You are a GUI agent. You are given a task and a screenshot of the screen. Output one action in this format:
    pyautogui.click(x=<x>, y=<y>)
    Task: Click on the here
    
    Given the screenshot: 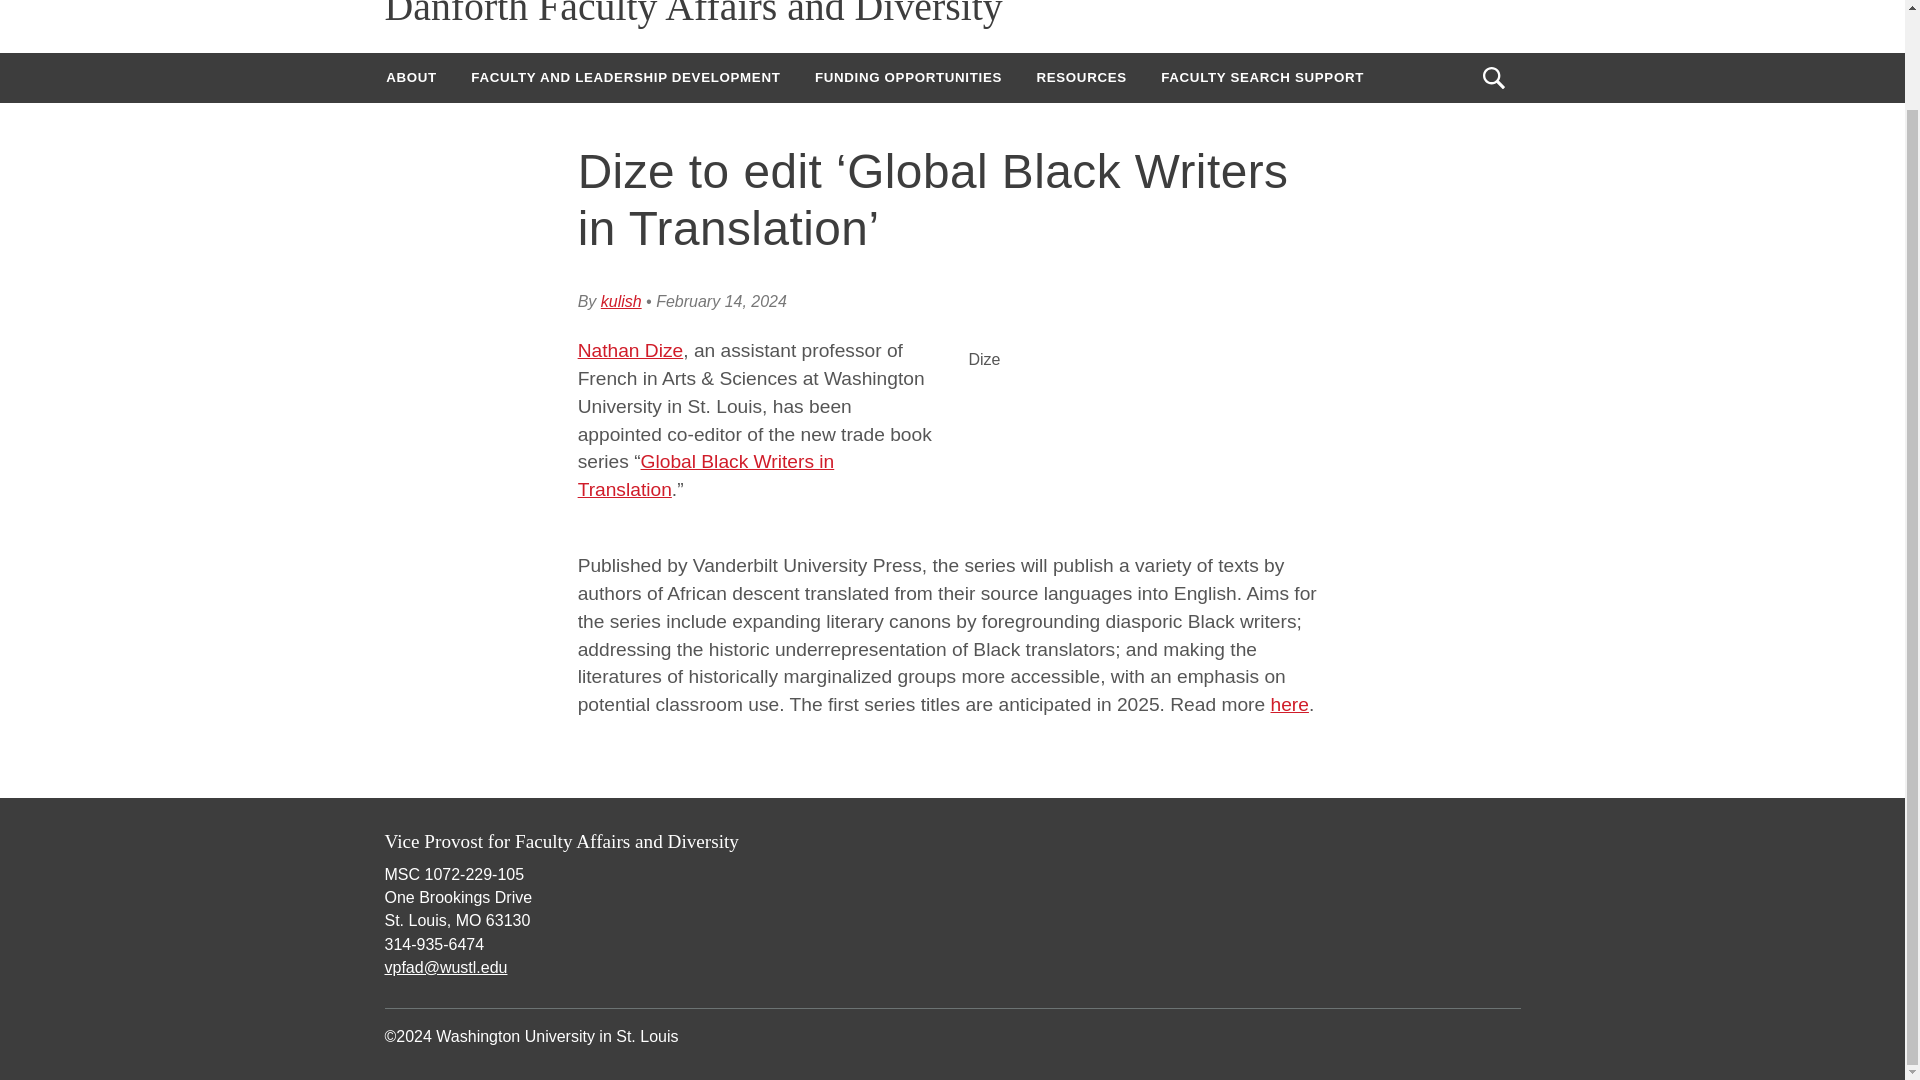 What is the action you would take?
    pyautogui.click(x=1290, y=704)
    